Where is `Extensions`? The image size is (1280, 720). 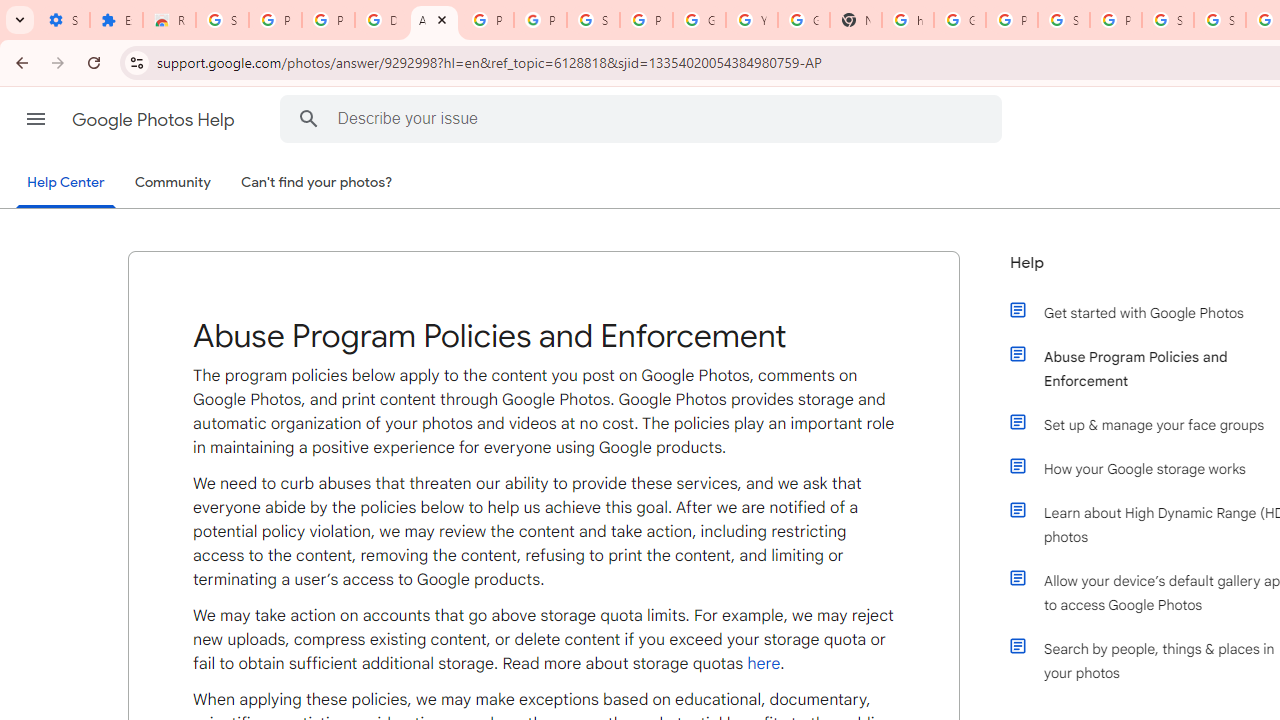 Extensions is located at coordinates (116, 20).